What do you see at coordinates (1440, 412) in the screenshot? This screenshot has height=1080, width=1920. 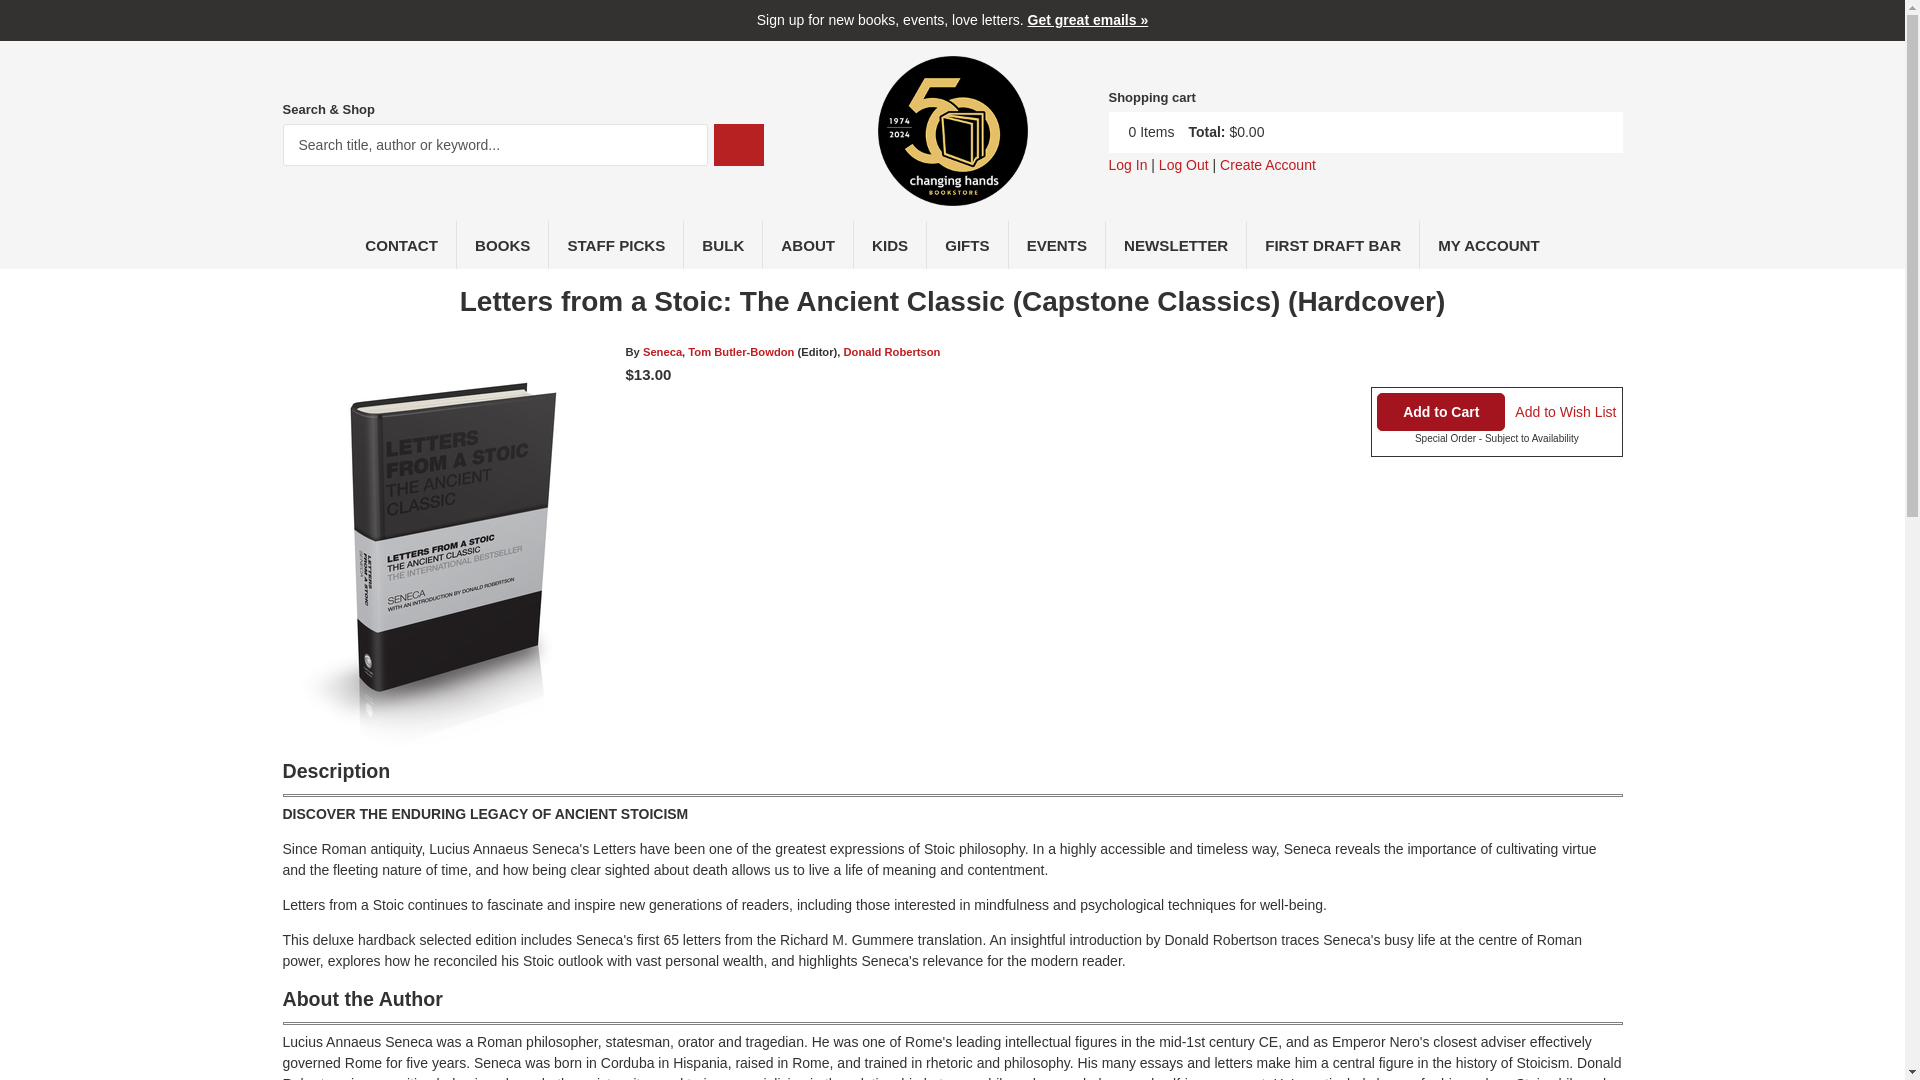 I see `Add to Cart` at bounding box center [1440, 412].